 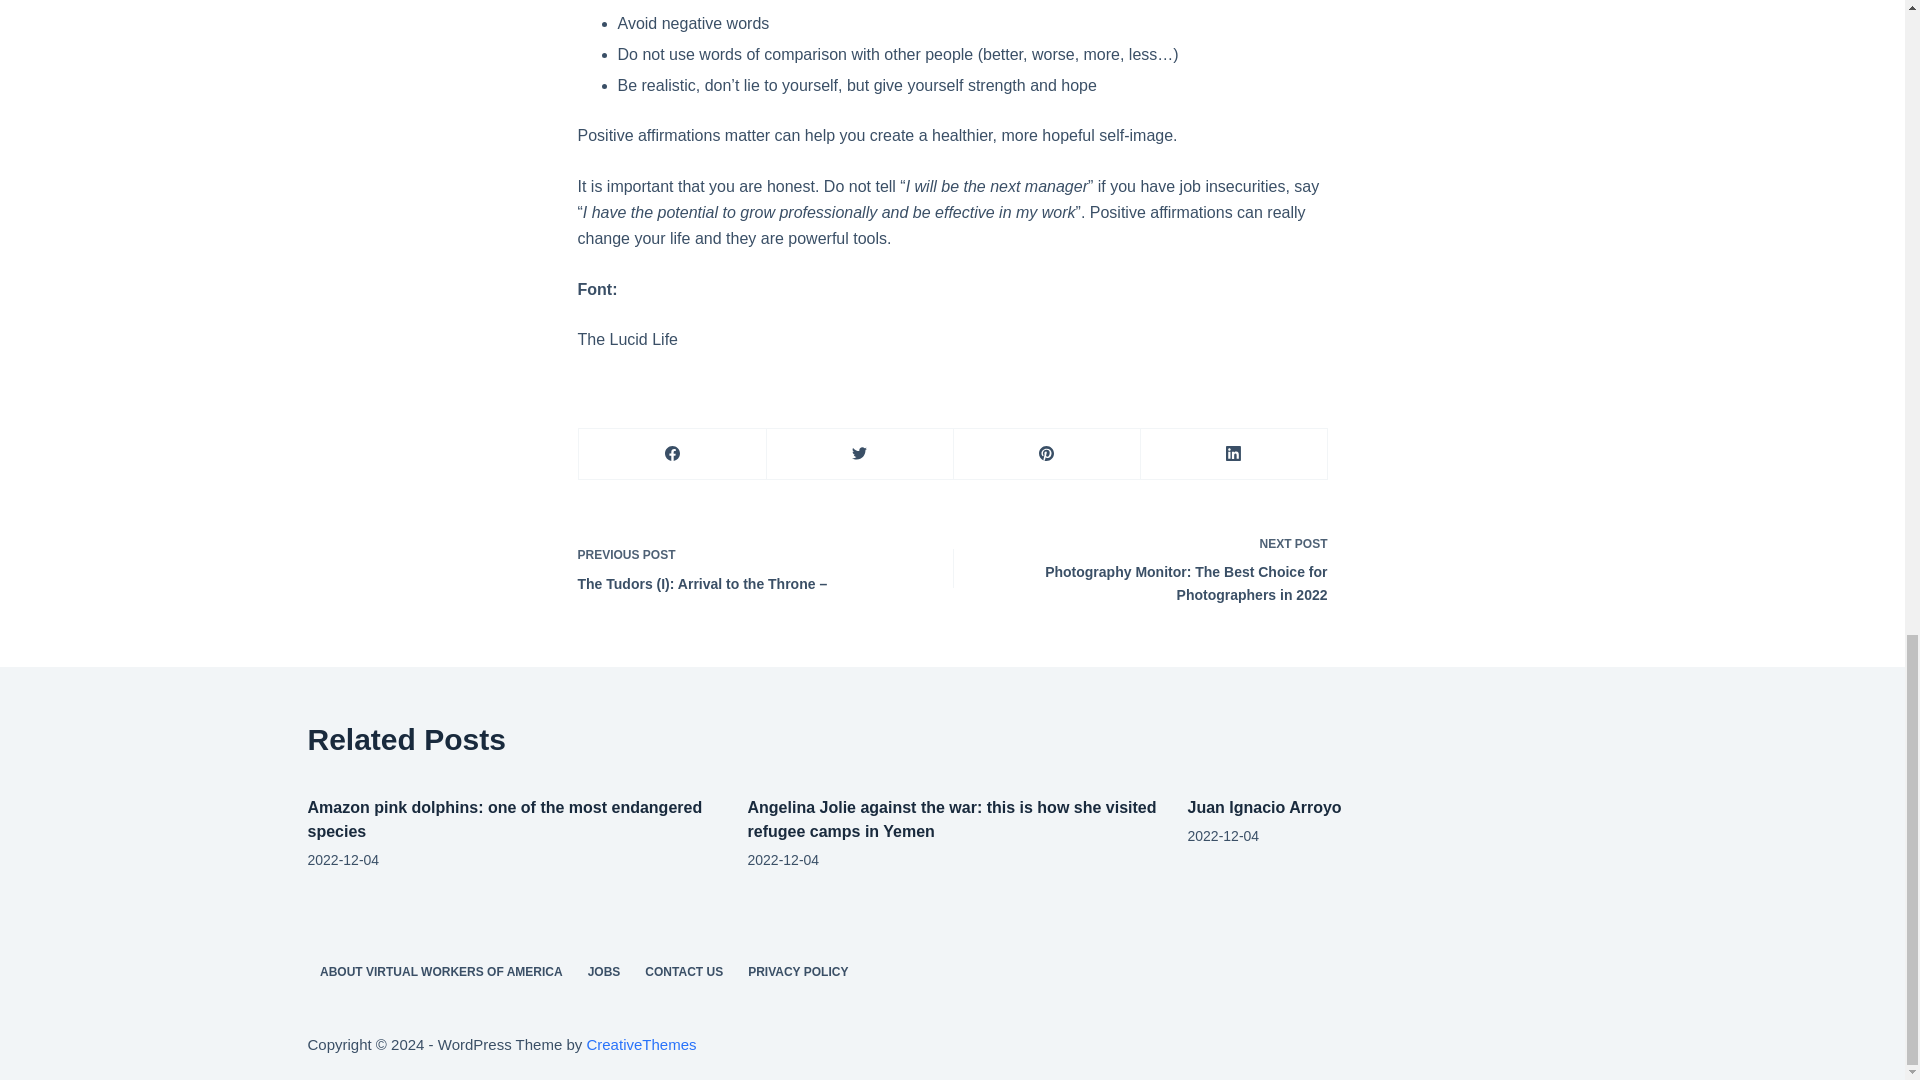 What do you see at coordinates (442, 972) in the screenshot?
I see `ABOUT VIRTUAL WORKERS OF AMERICA` at bounding box center [442, 972].